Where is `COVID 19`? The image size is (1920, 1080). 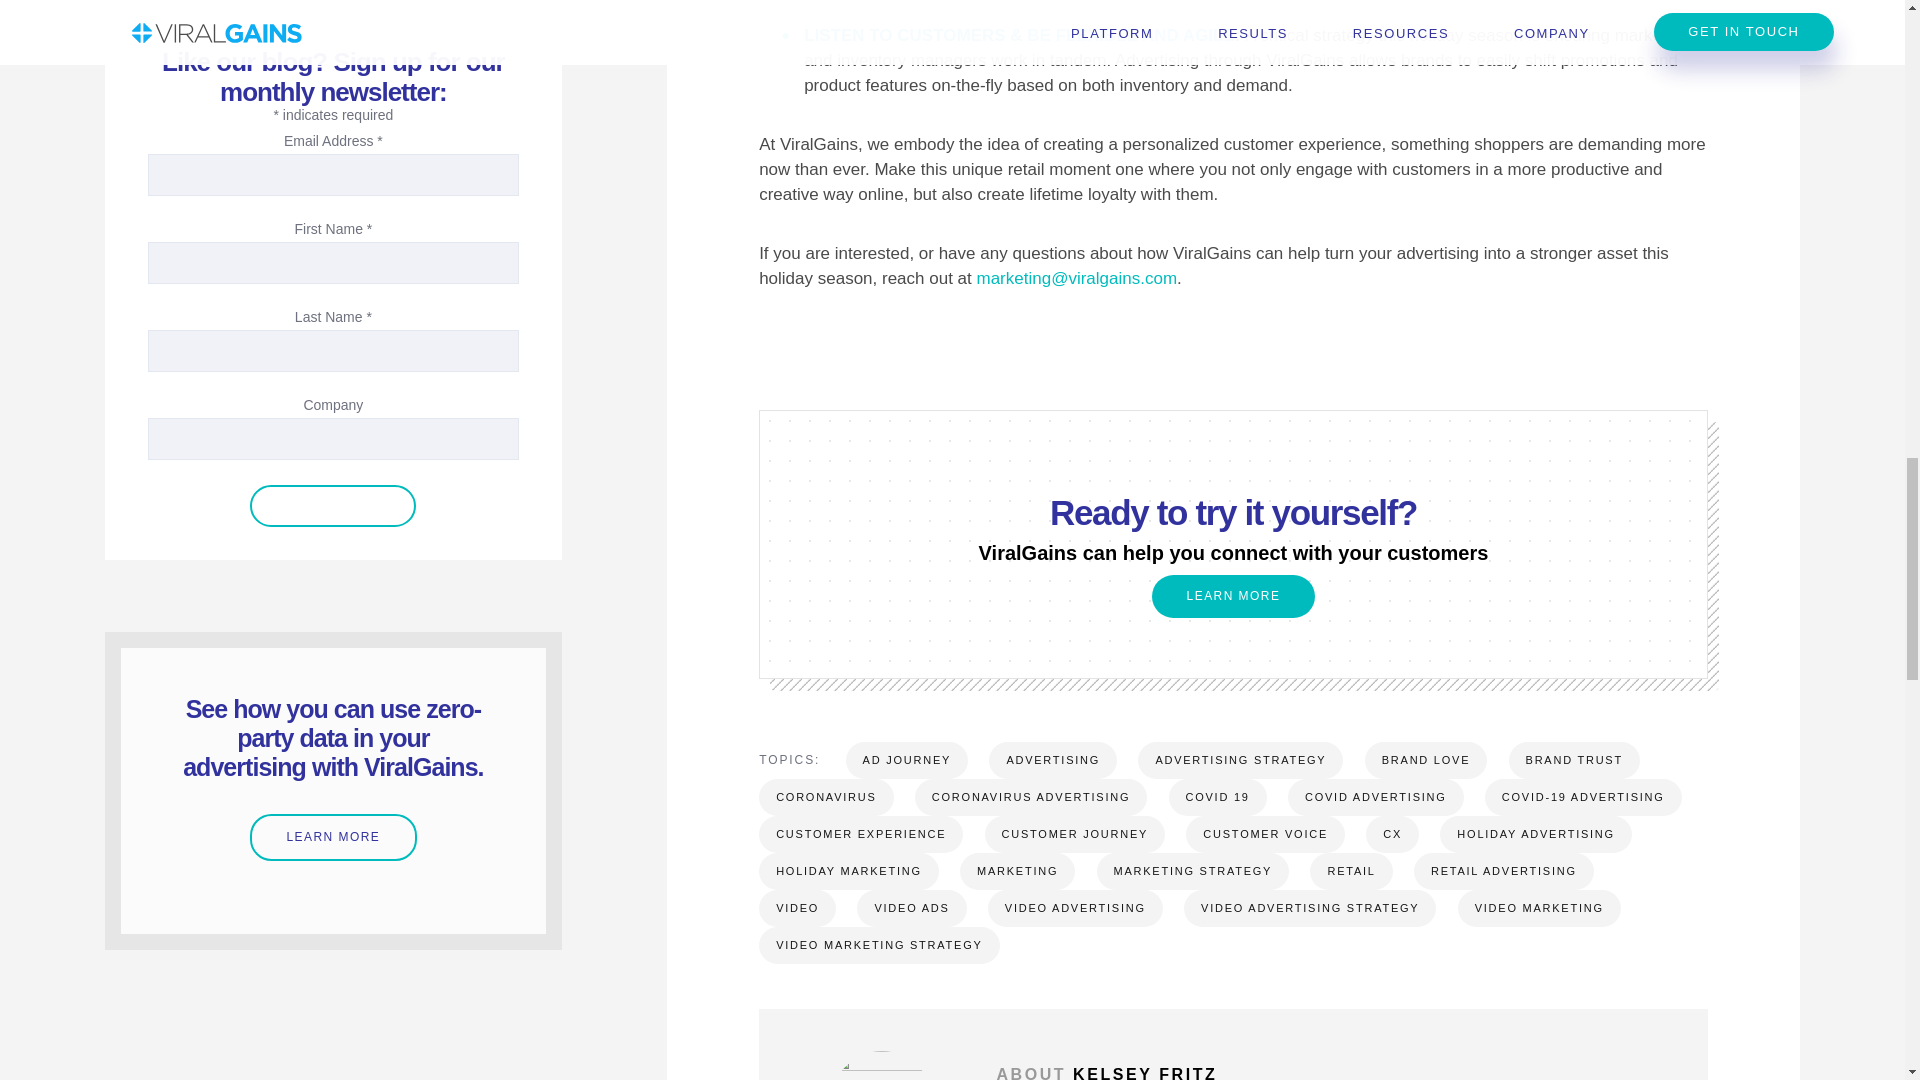
COVID 19 is located at coordinates (1216, 797).